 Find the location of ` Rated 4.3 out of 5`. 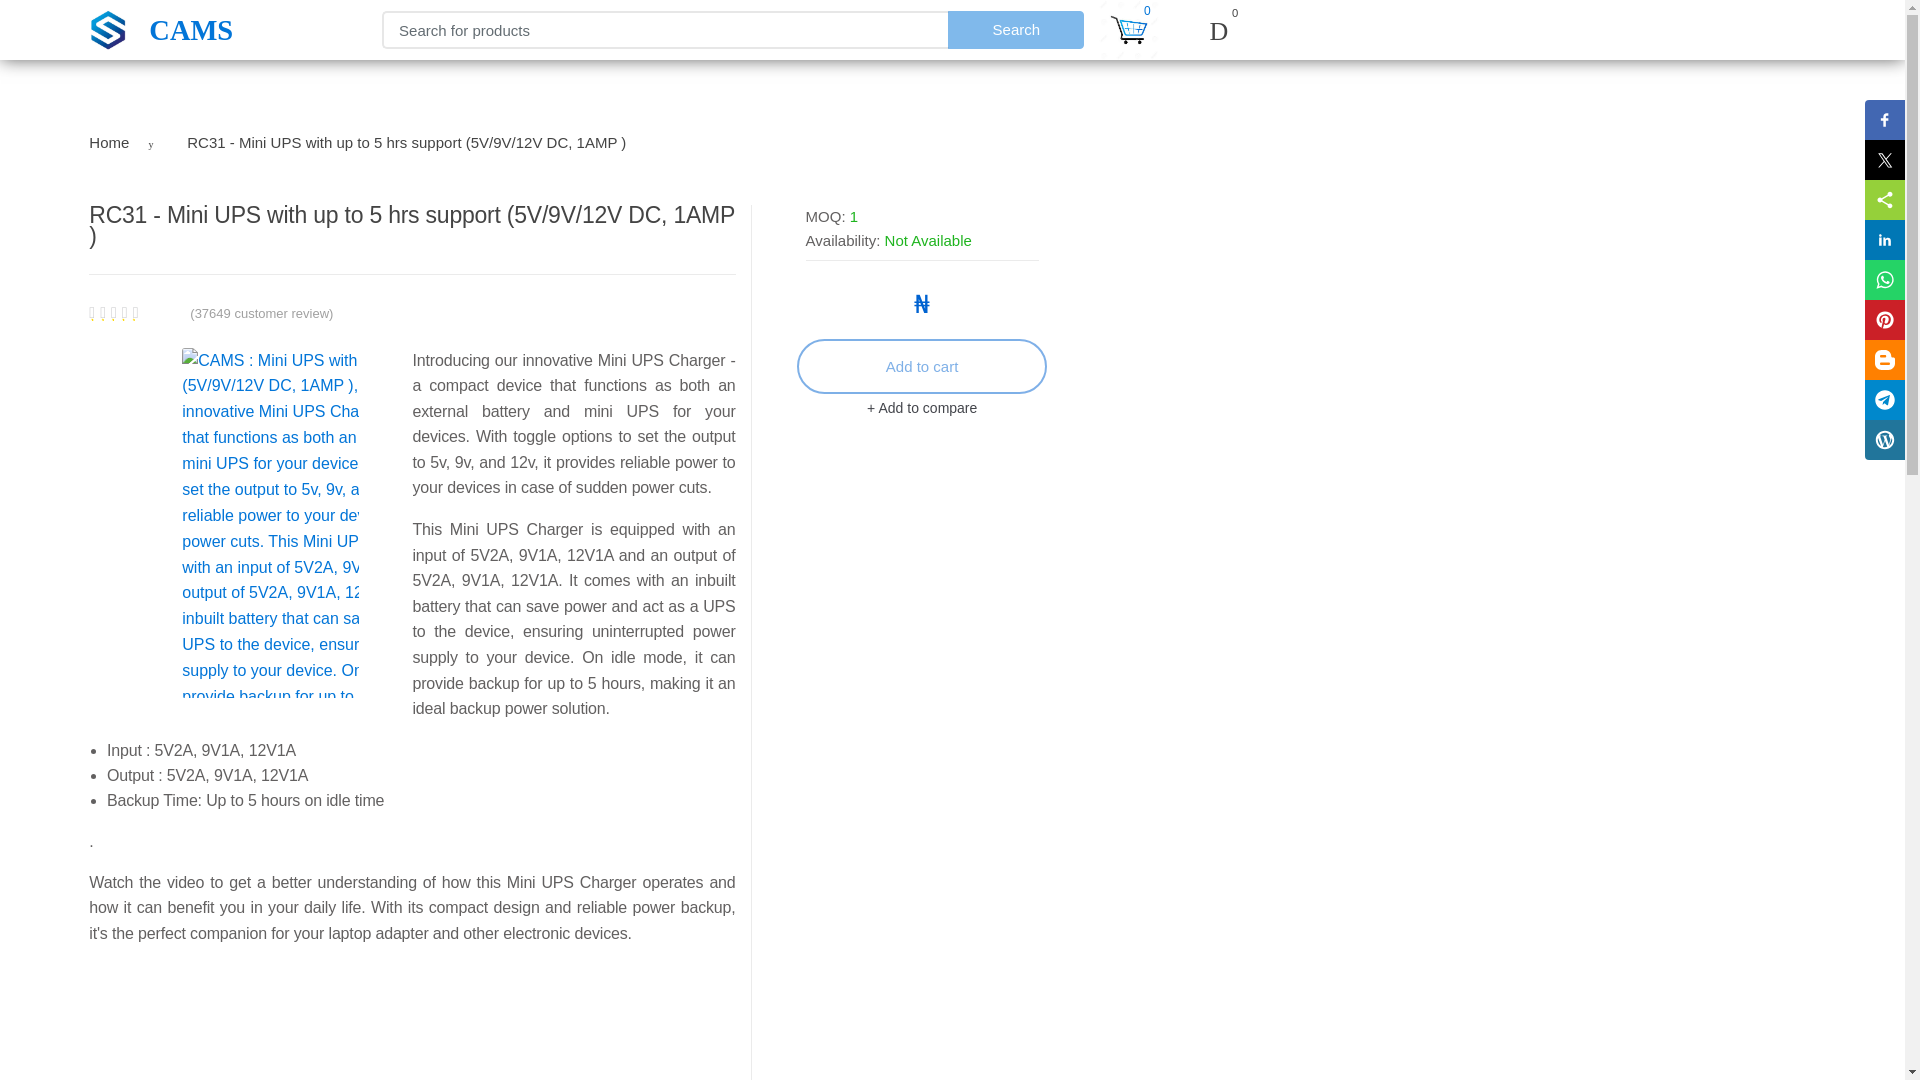

 Rated 4.3 out of 5 is located at coordinates (136, 312).